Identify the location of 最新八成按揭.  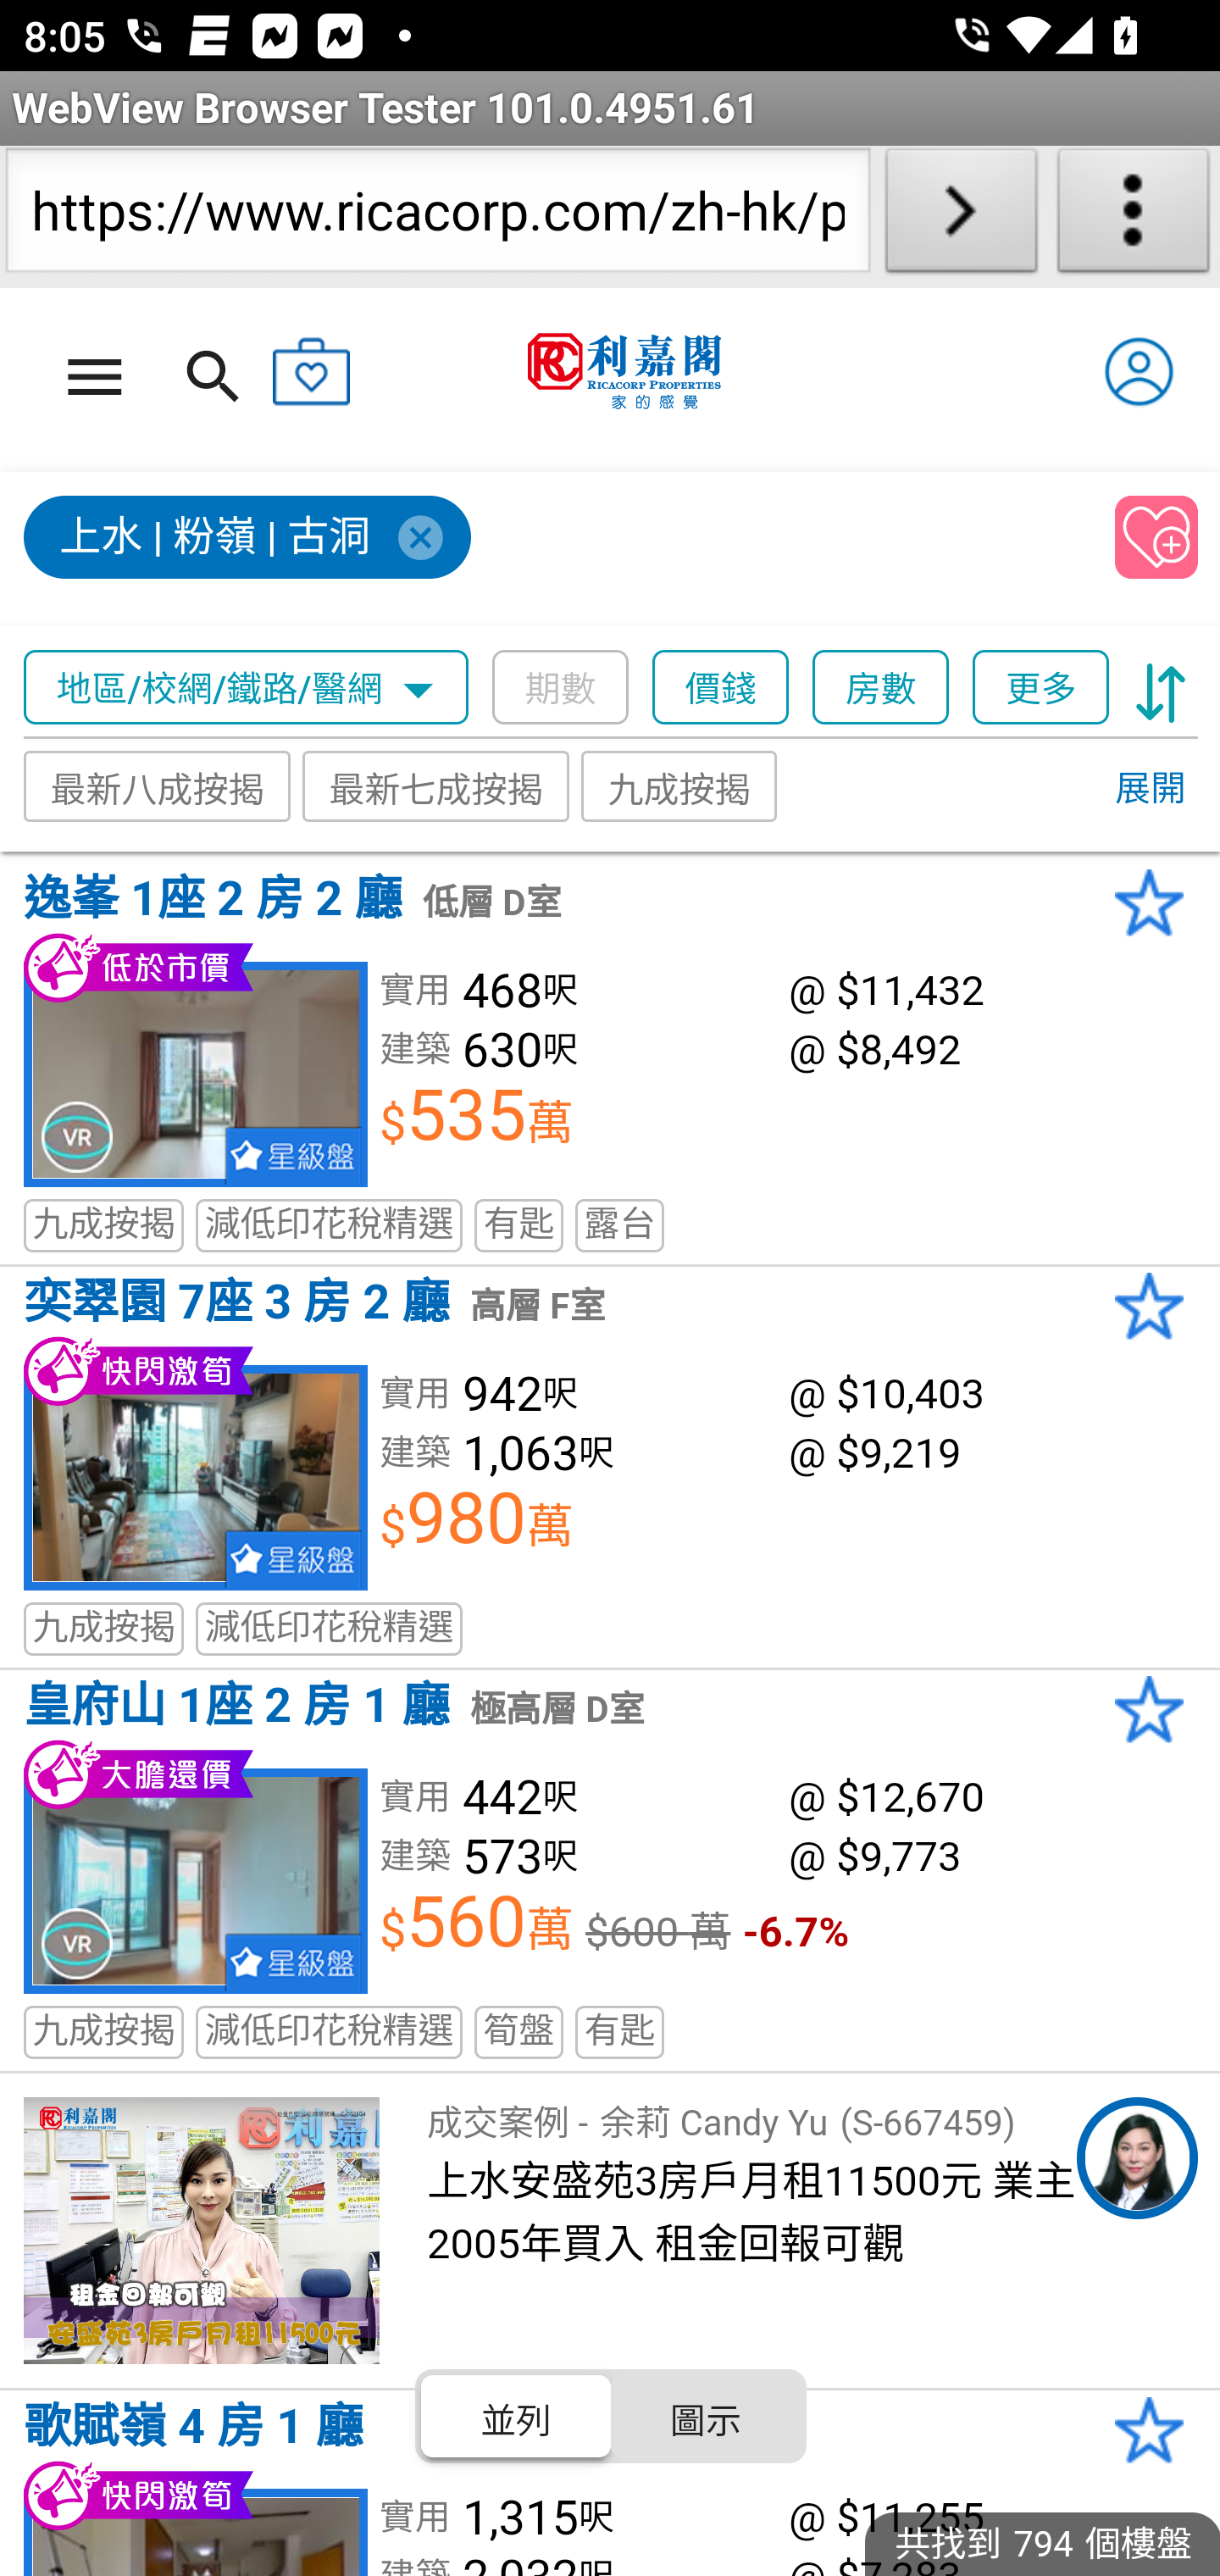
(158, 786).